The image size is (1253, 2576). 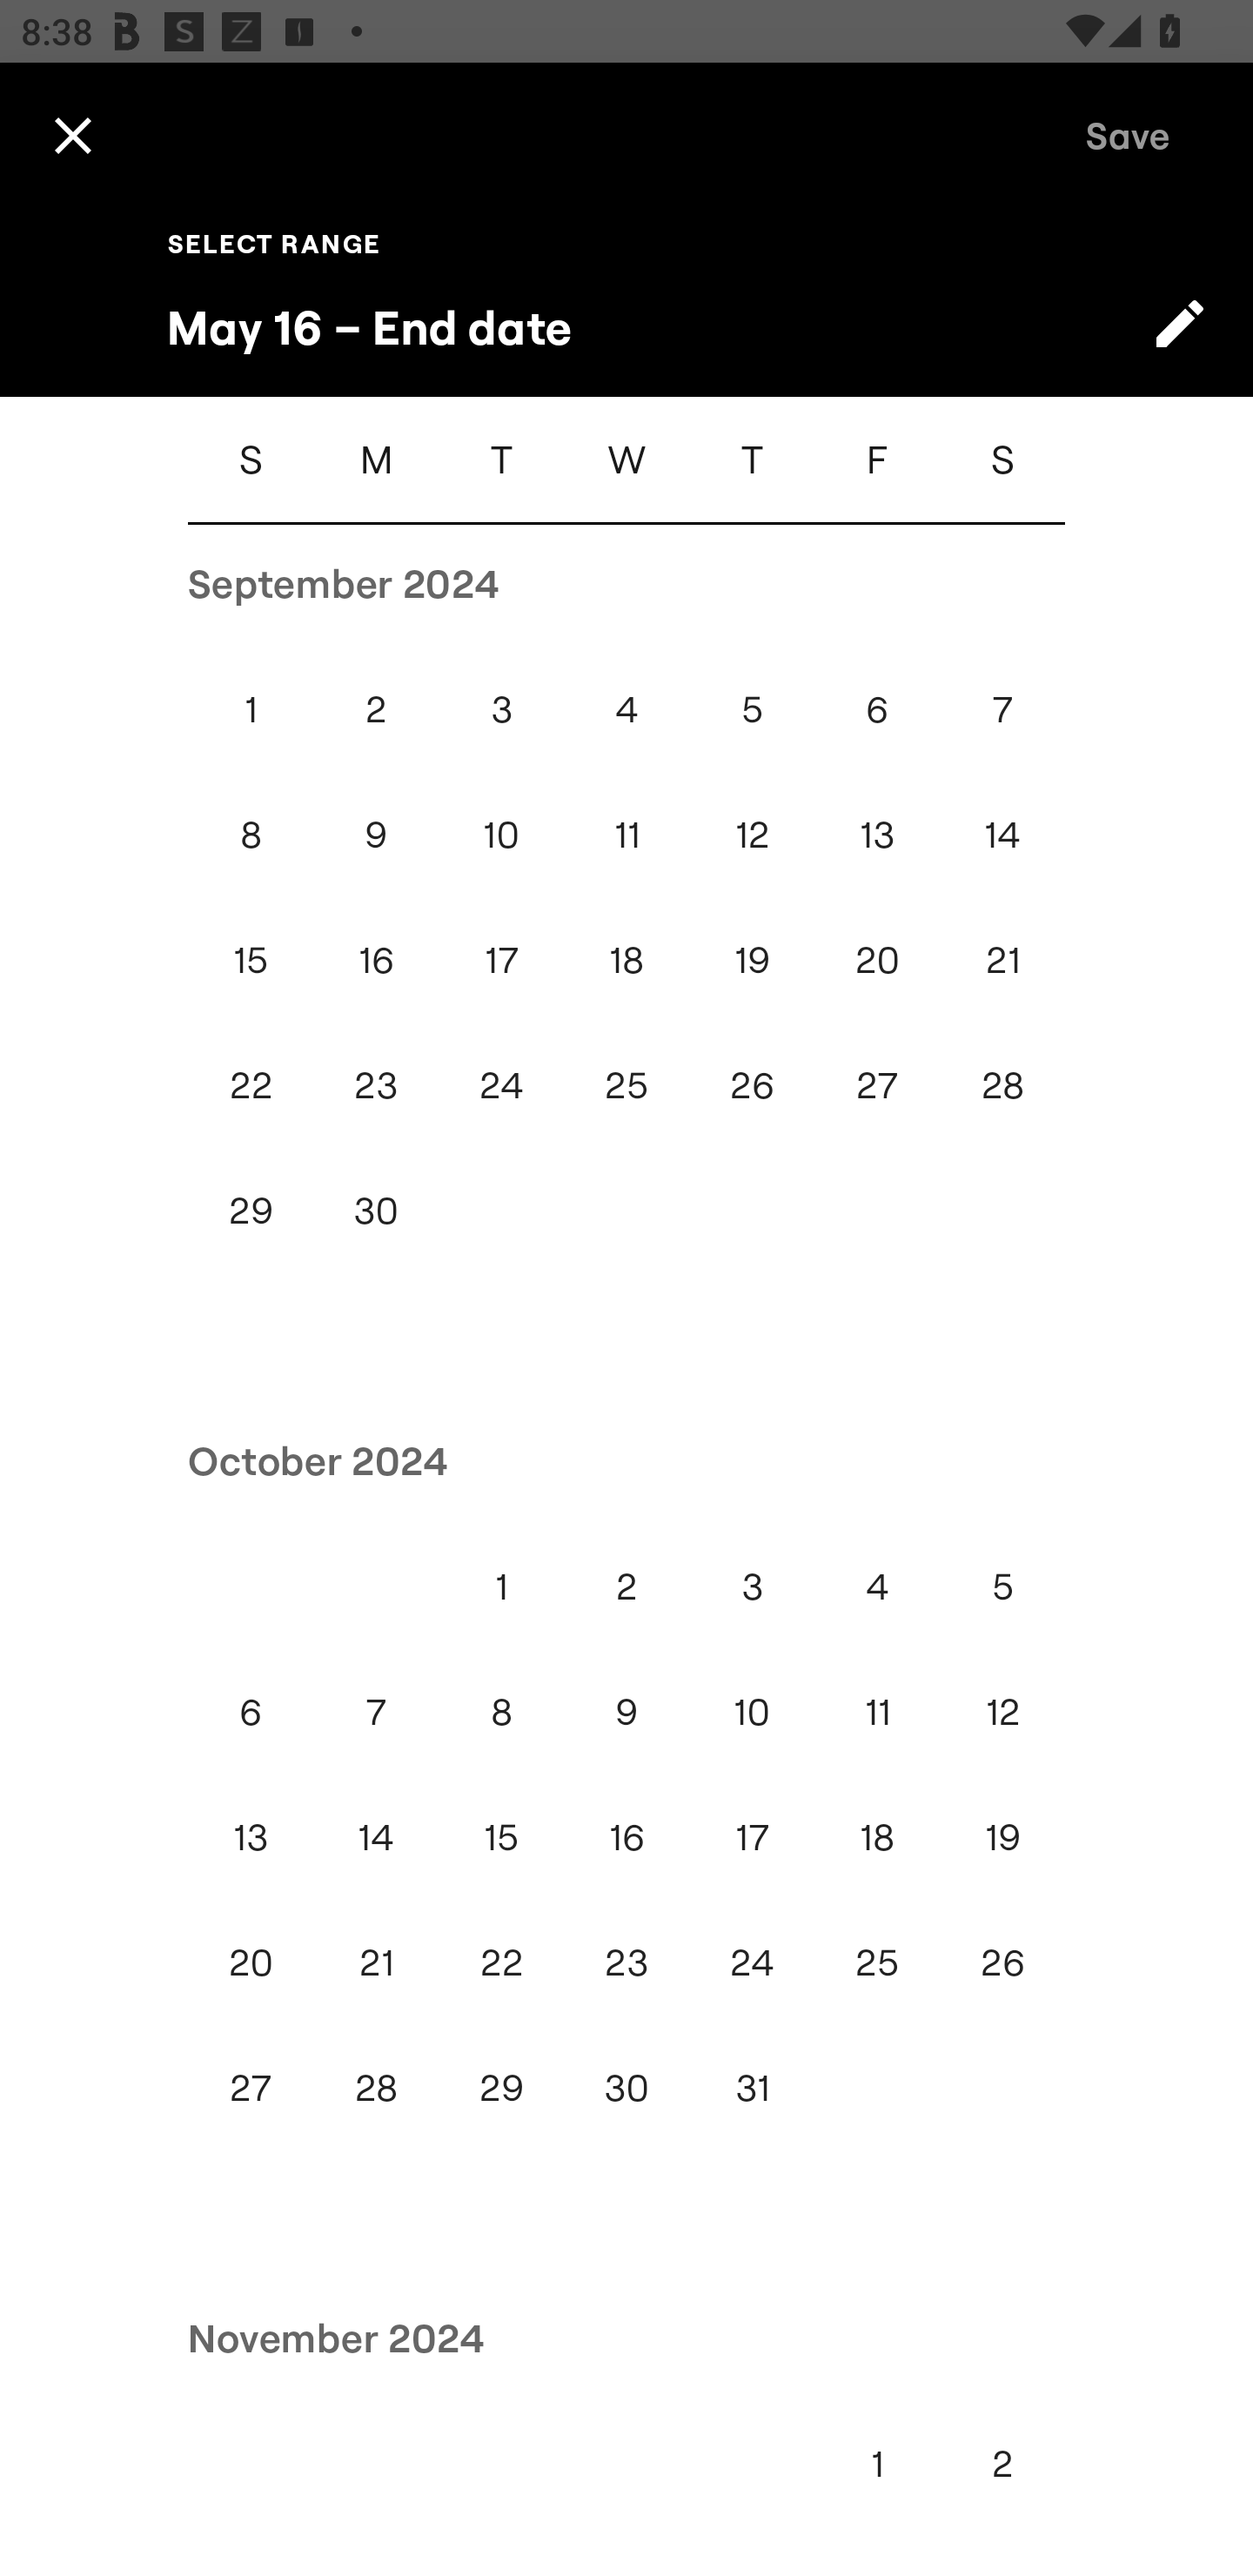 I want to click on 14 Sat, Sep 14, so click(x=1002, y=835).